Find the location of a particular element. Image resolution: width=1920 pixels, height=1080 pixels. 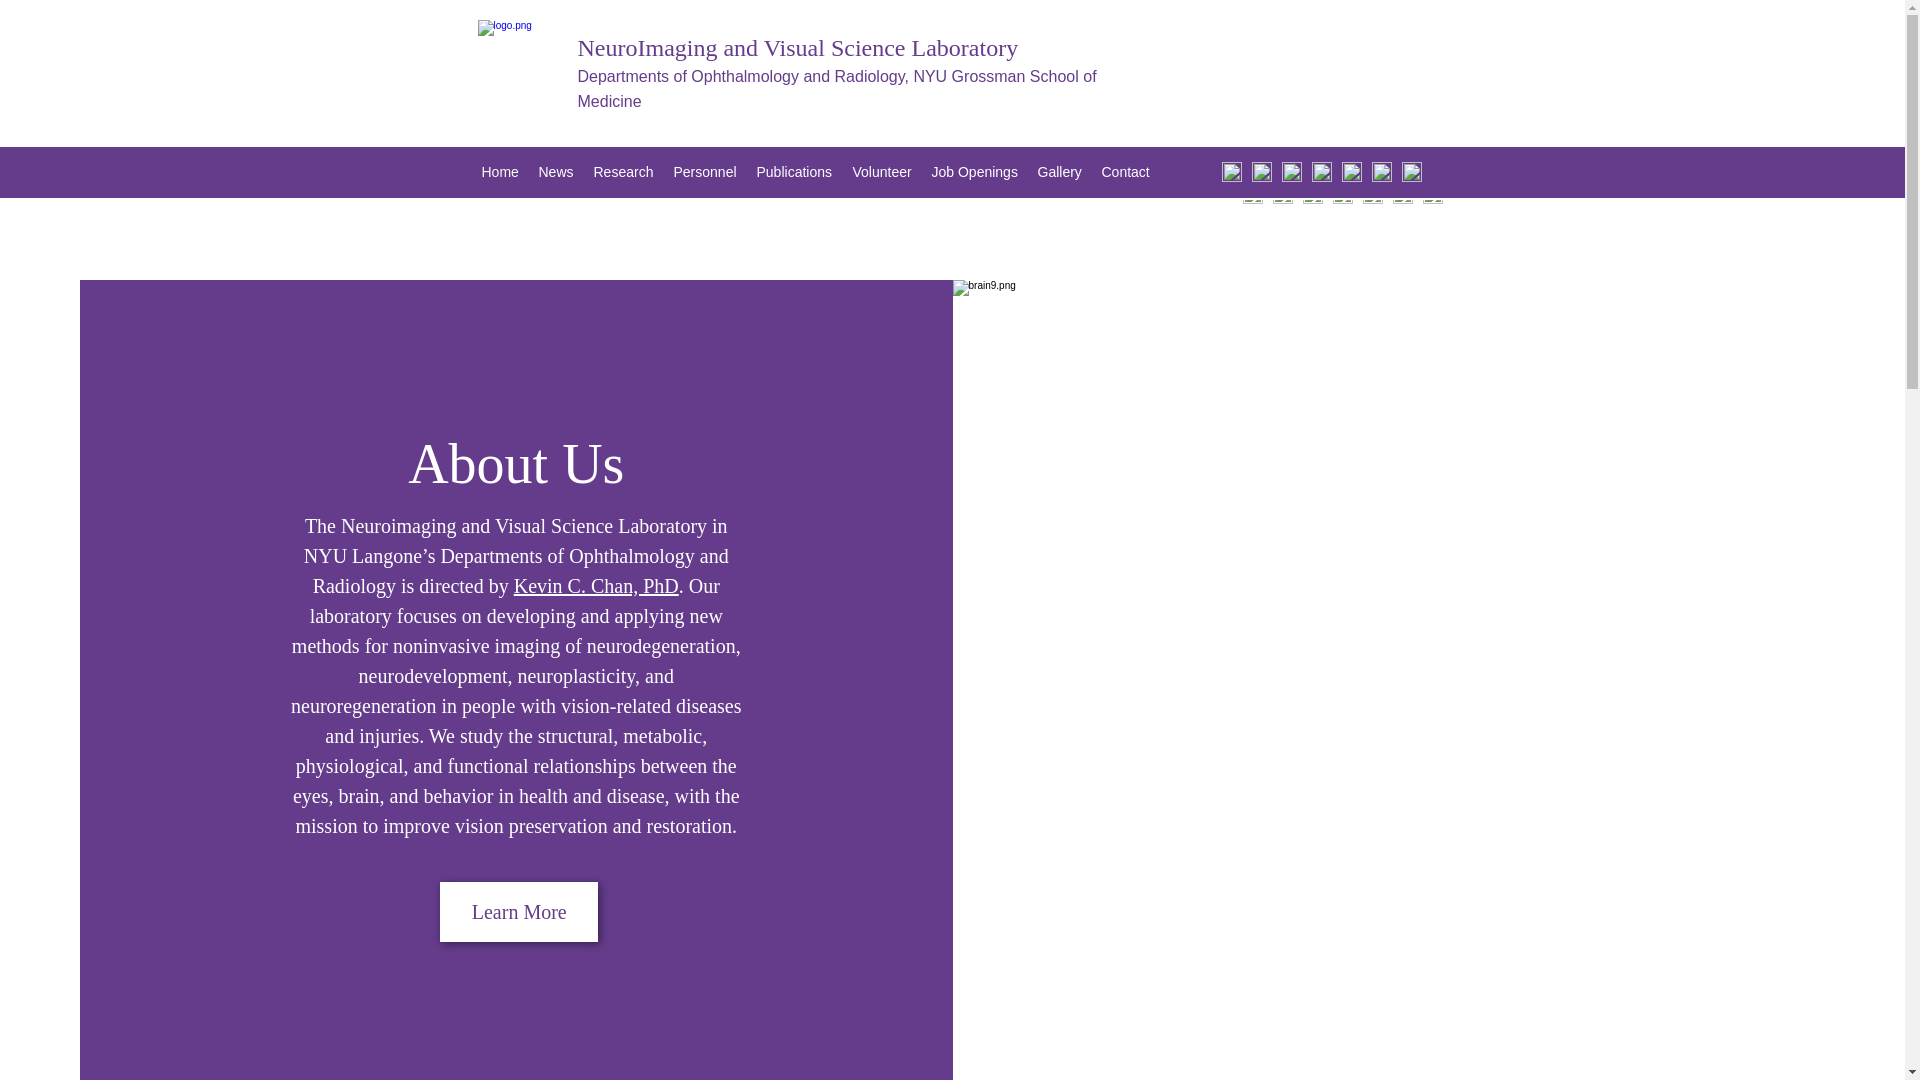

News is located at coordinates (556, 172).